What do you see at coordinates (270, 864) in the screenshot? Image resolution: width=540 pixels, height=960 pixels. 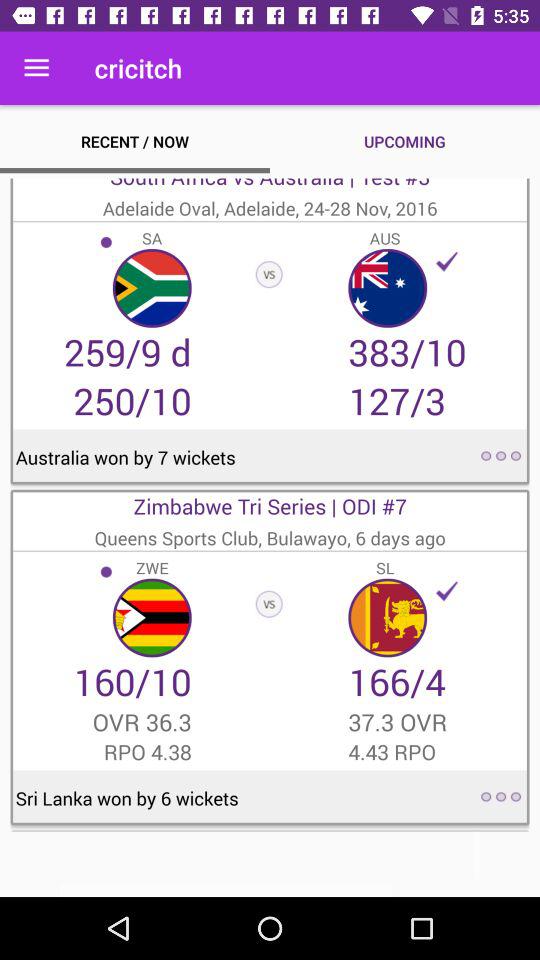 I see `press item below the sri lanka won` at bounding box center [270, 864].